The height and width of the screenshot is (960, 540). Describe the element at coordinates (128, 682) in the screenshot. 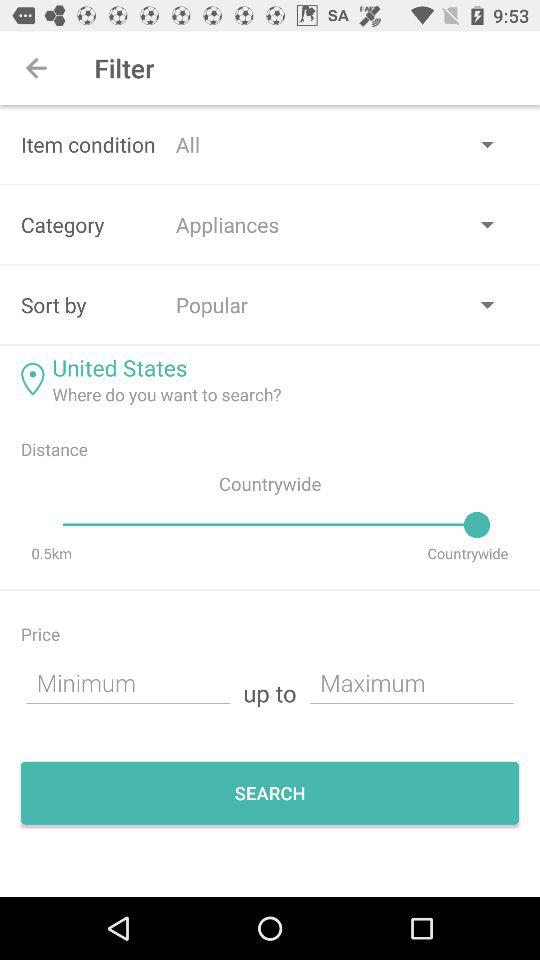

I see `type minimum price` at that location.